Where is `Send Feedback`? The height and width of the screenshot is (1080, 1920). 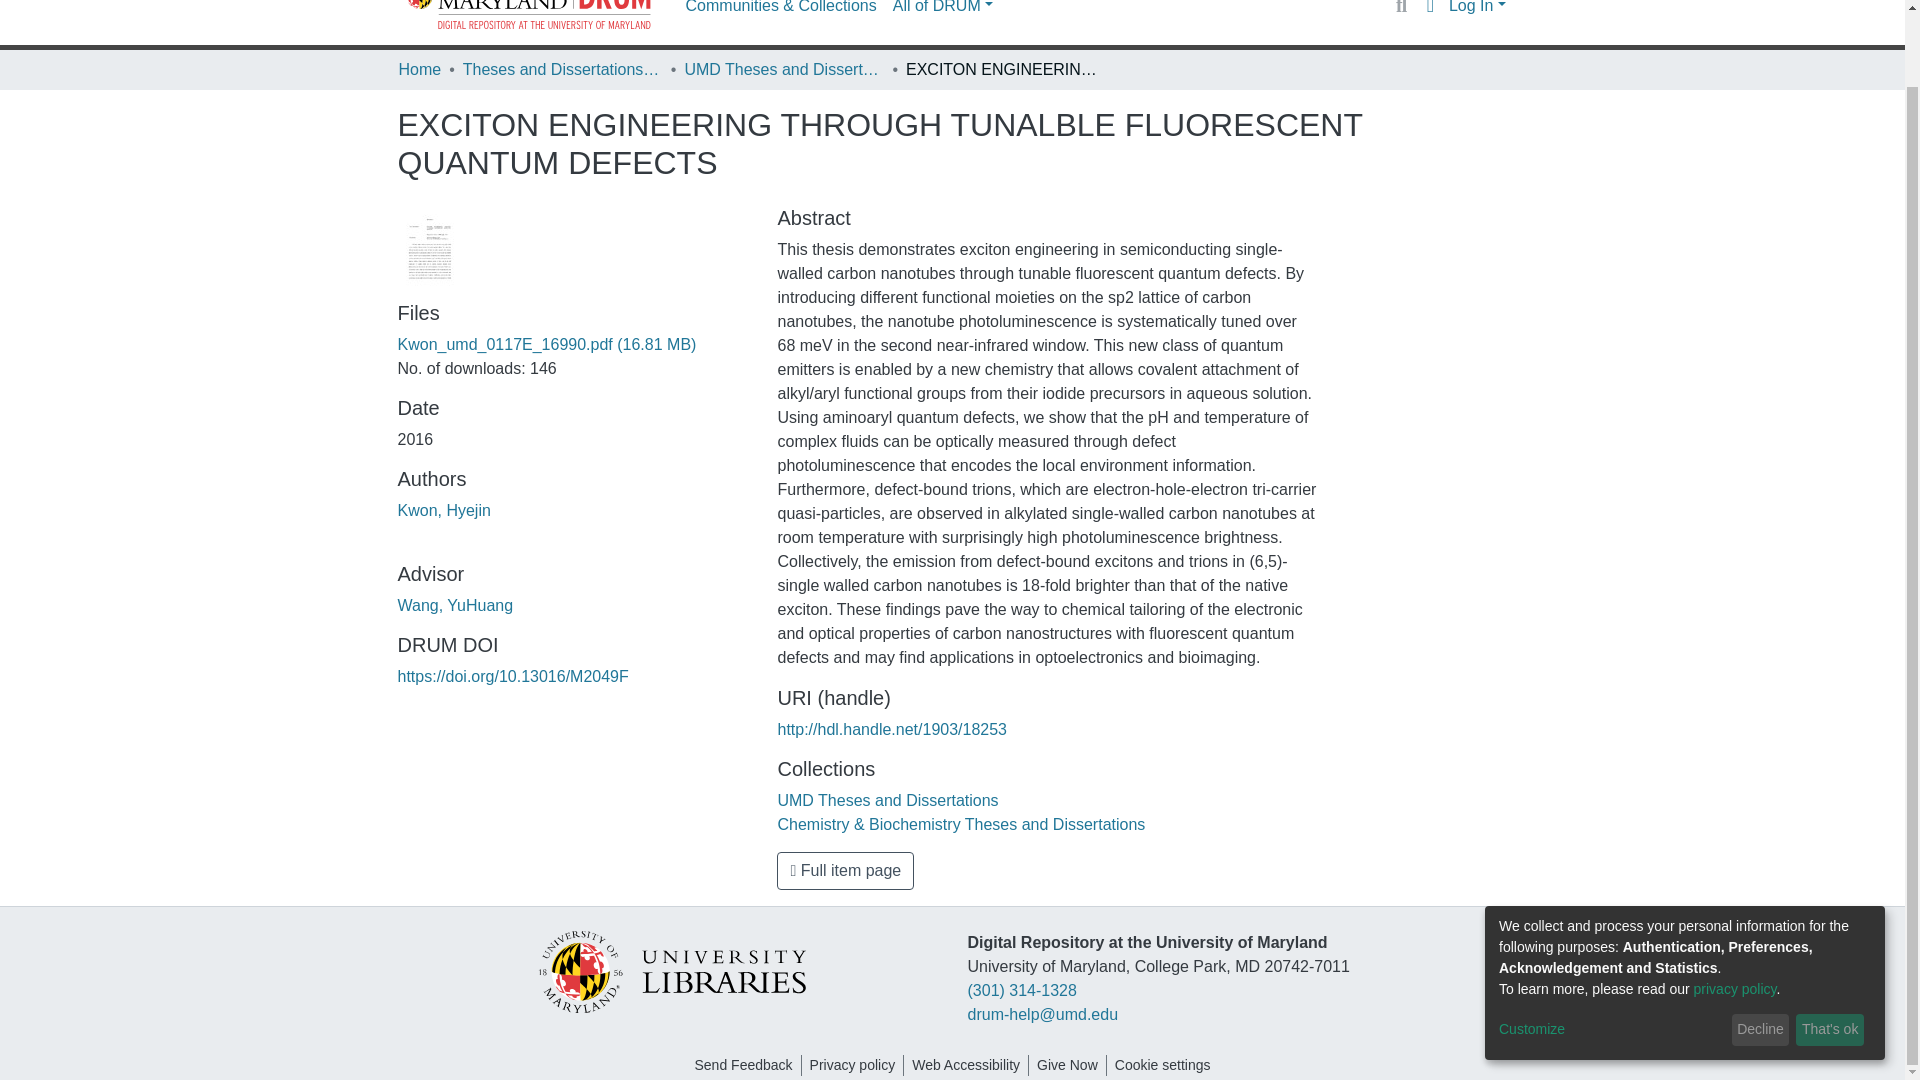 Send Feedback is located at coordinates (742, 1065).